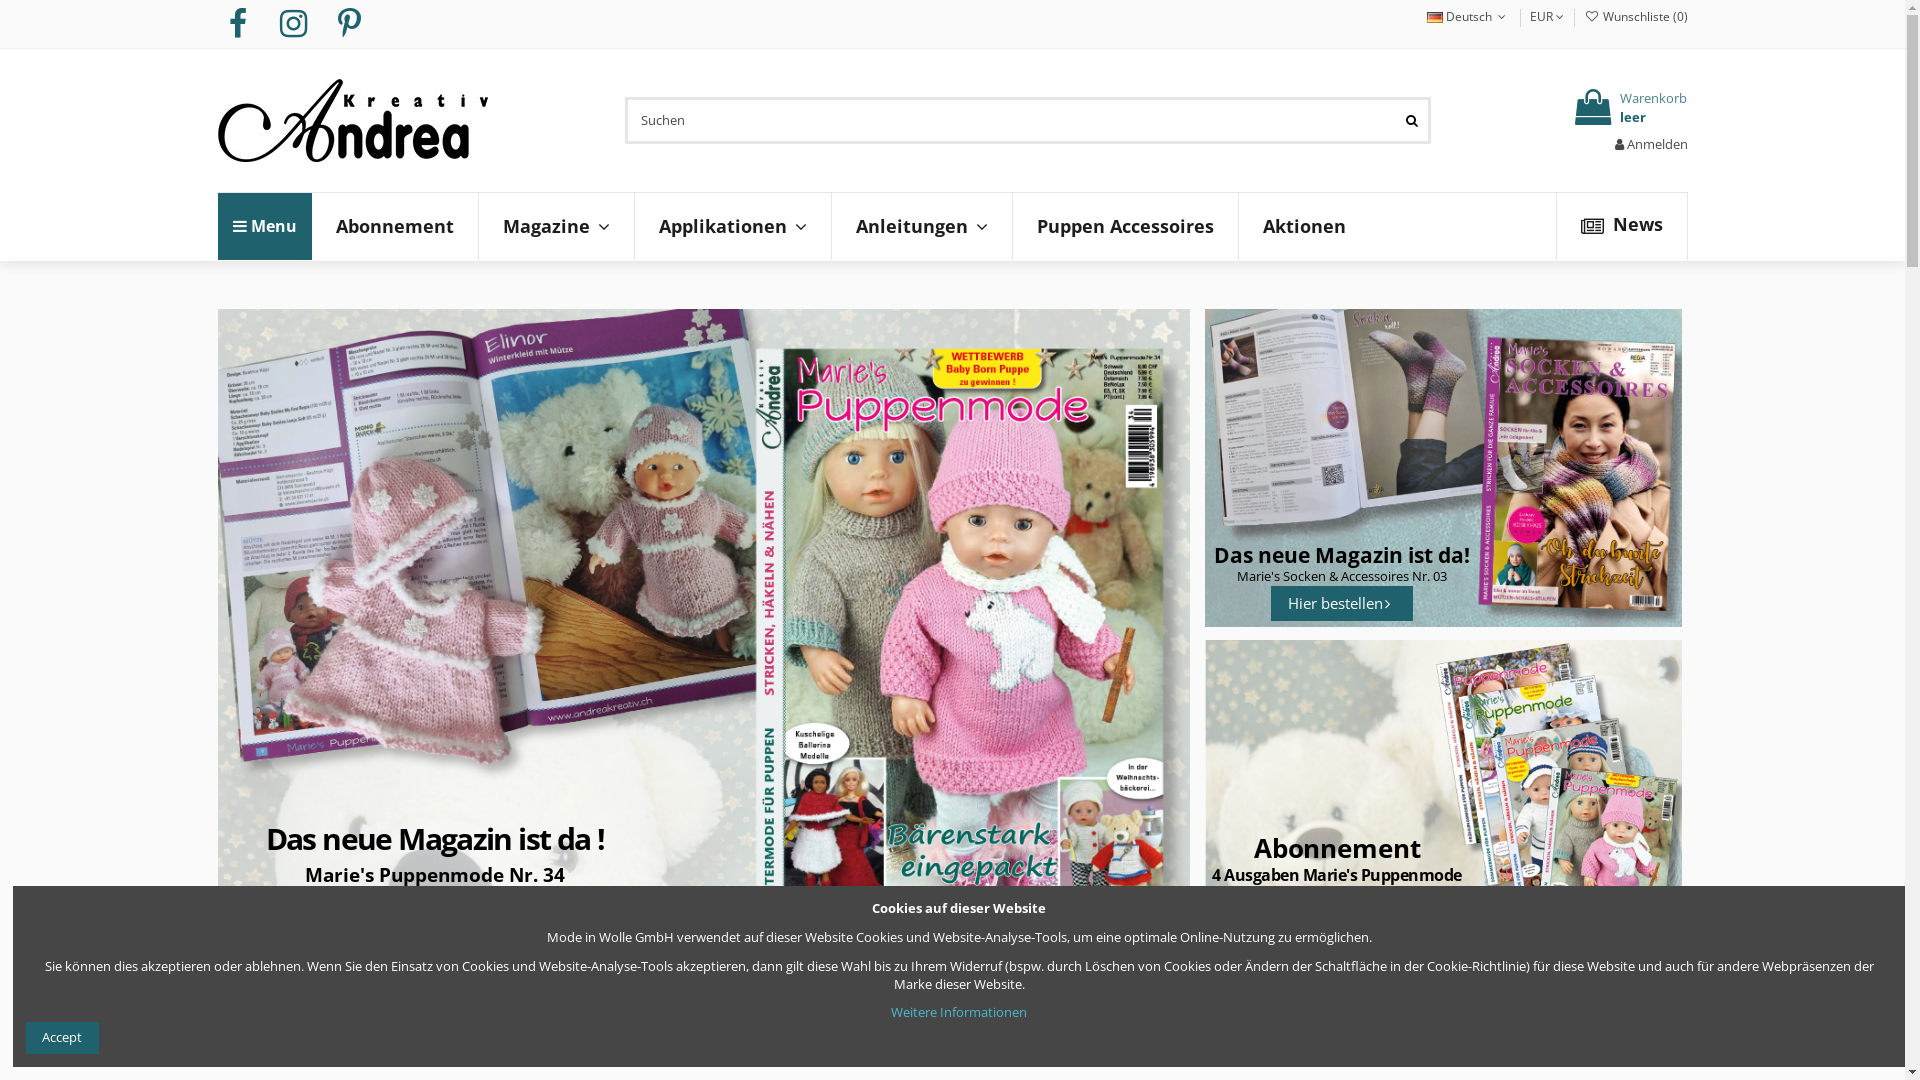 Image resolution: width=1920 pixels, height=1080 pixels. Describe the element at coordinates (556, 226) in the screenshot. I see `Magazine` at that location.